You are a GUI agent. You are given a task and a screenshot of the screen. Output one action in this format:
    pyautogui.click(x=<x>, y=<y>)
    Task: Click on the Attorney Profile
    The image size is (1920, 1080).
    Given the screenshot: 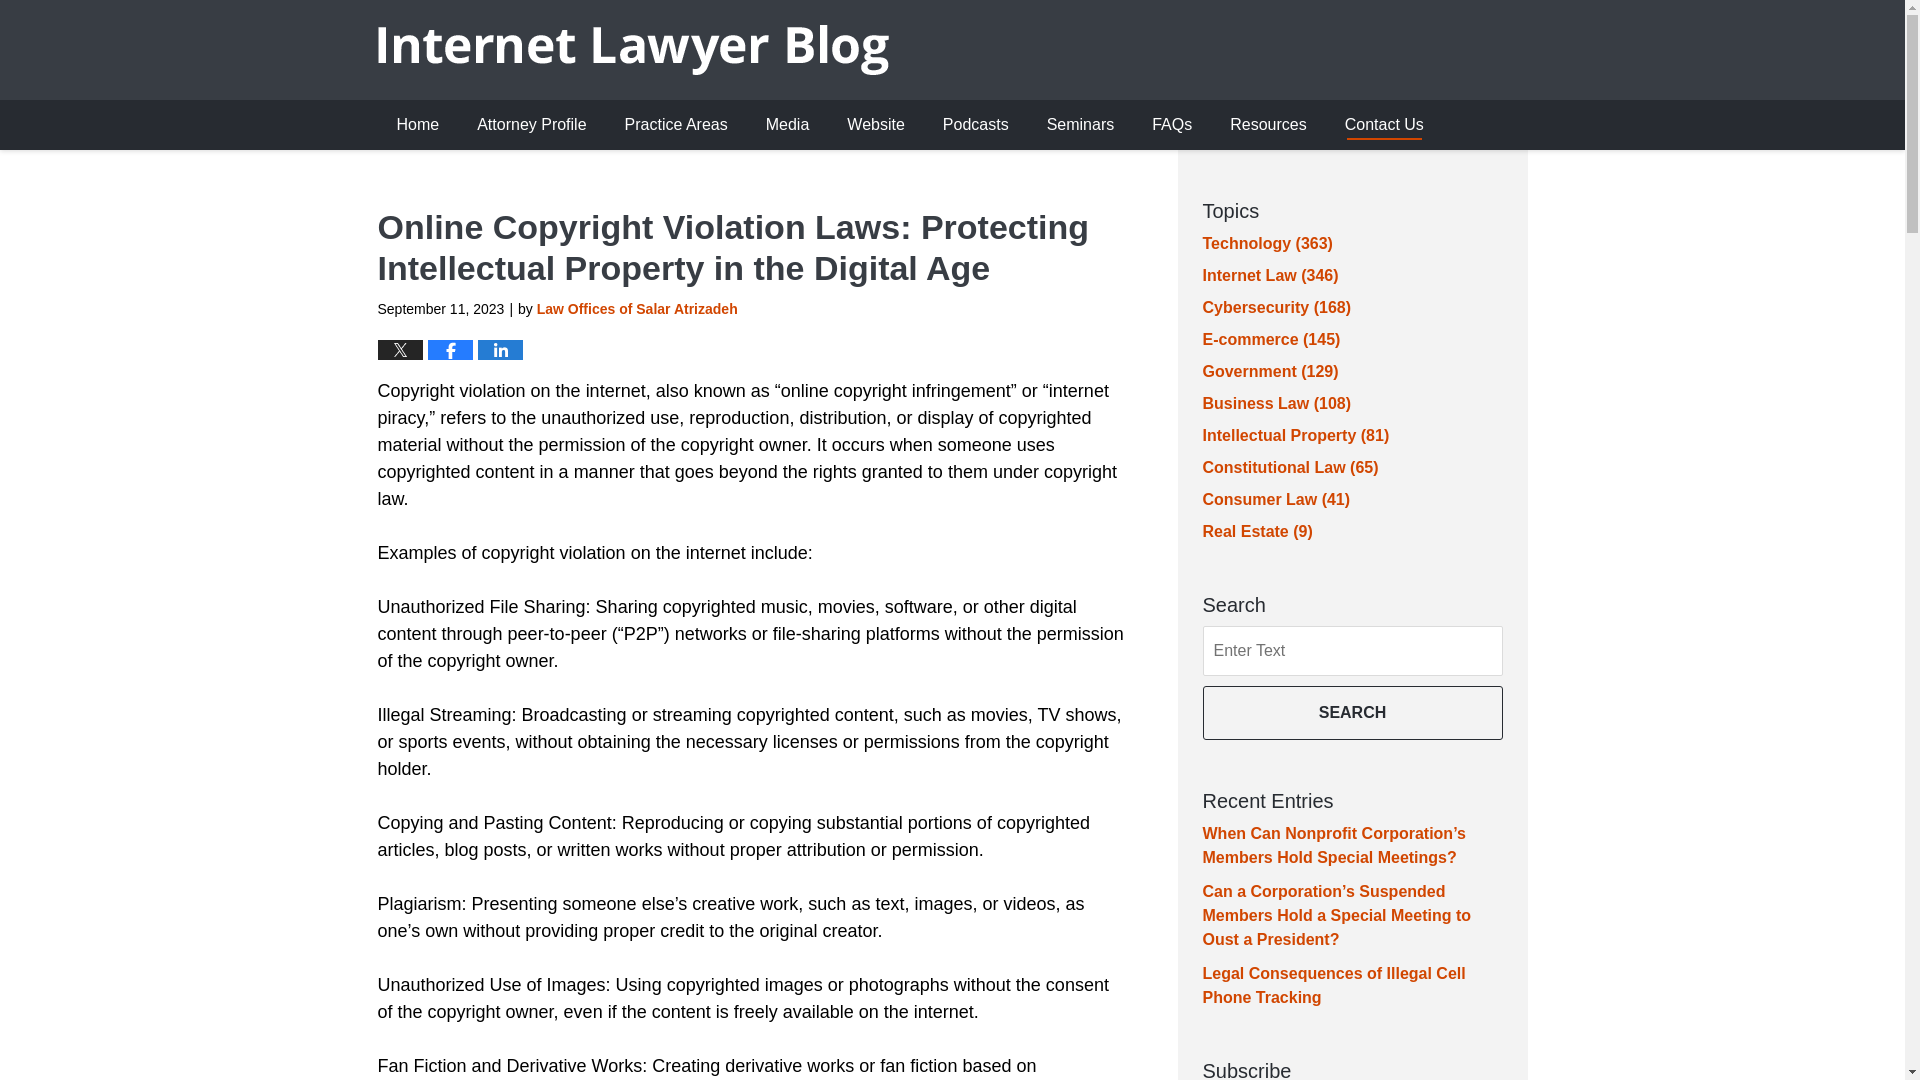 What is the action you would take?
    pyautogui.click(x=531, y=125)
    